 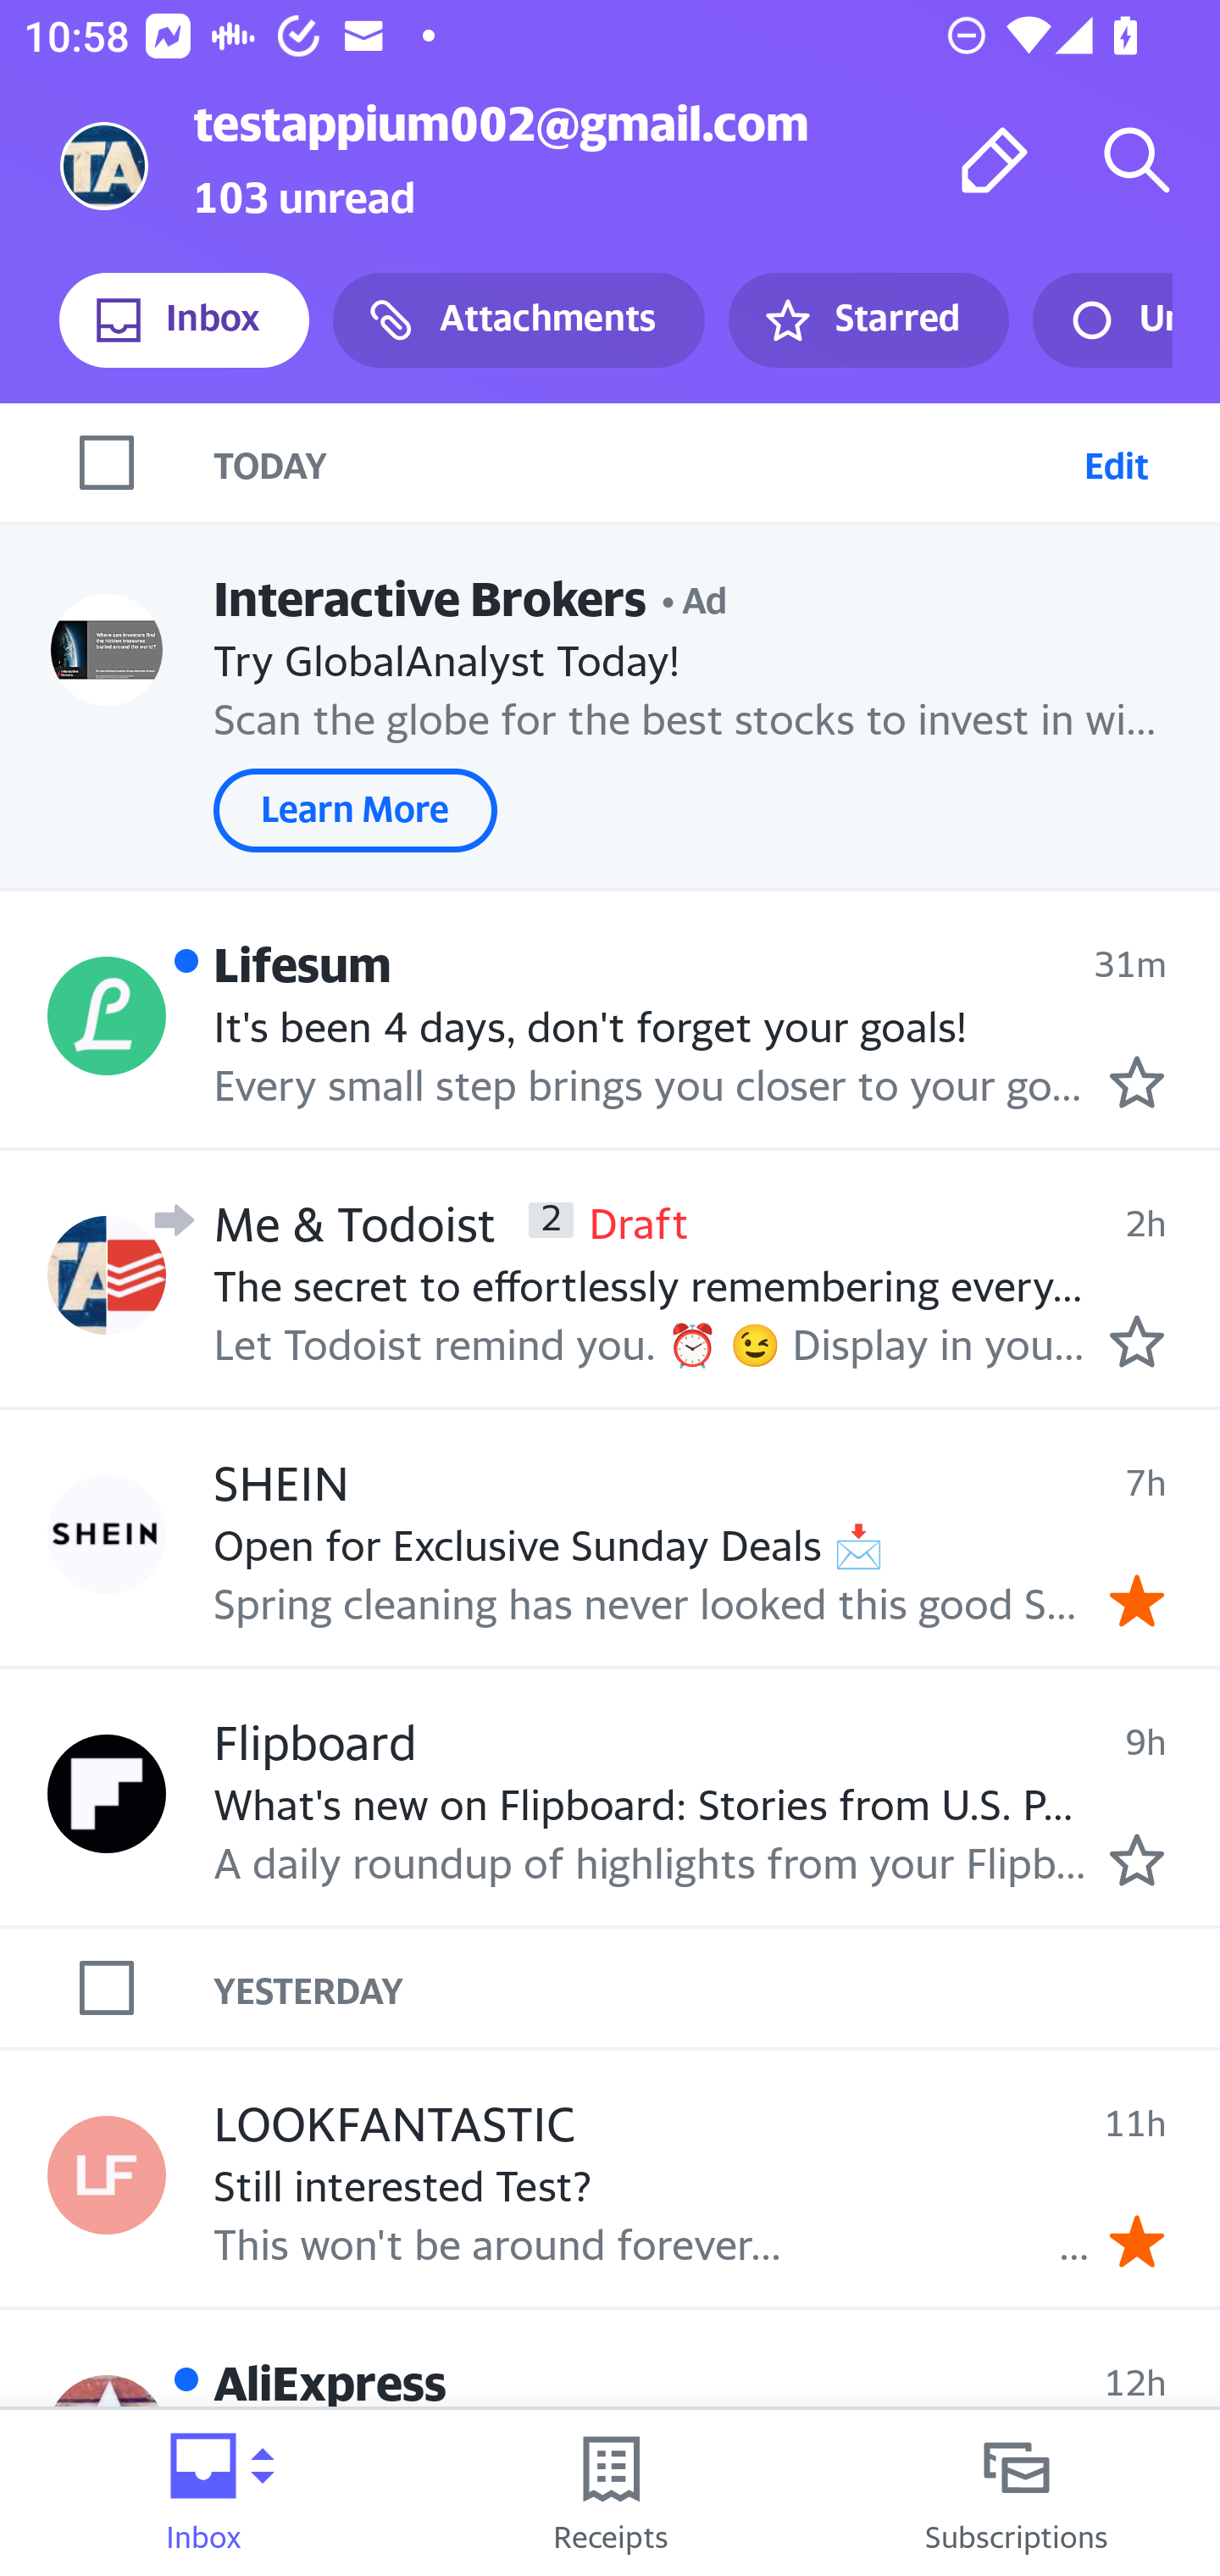 I want to click on Profile
Flipboard, so click(x=107, y=1792).